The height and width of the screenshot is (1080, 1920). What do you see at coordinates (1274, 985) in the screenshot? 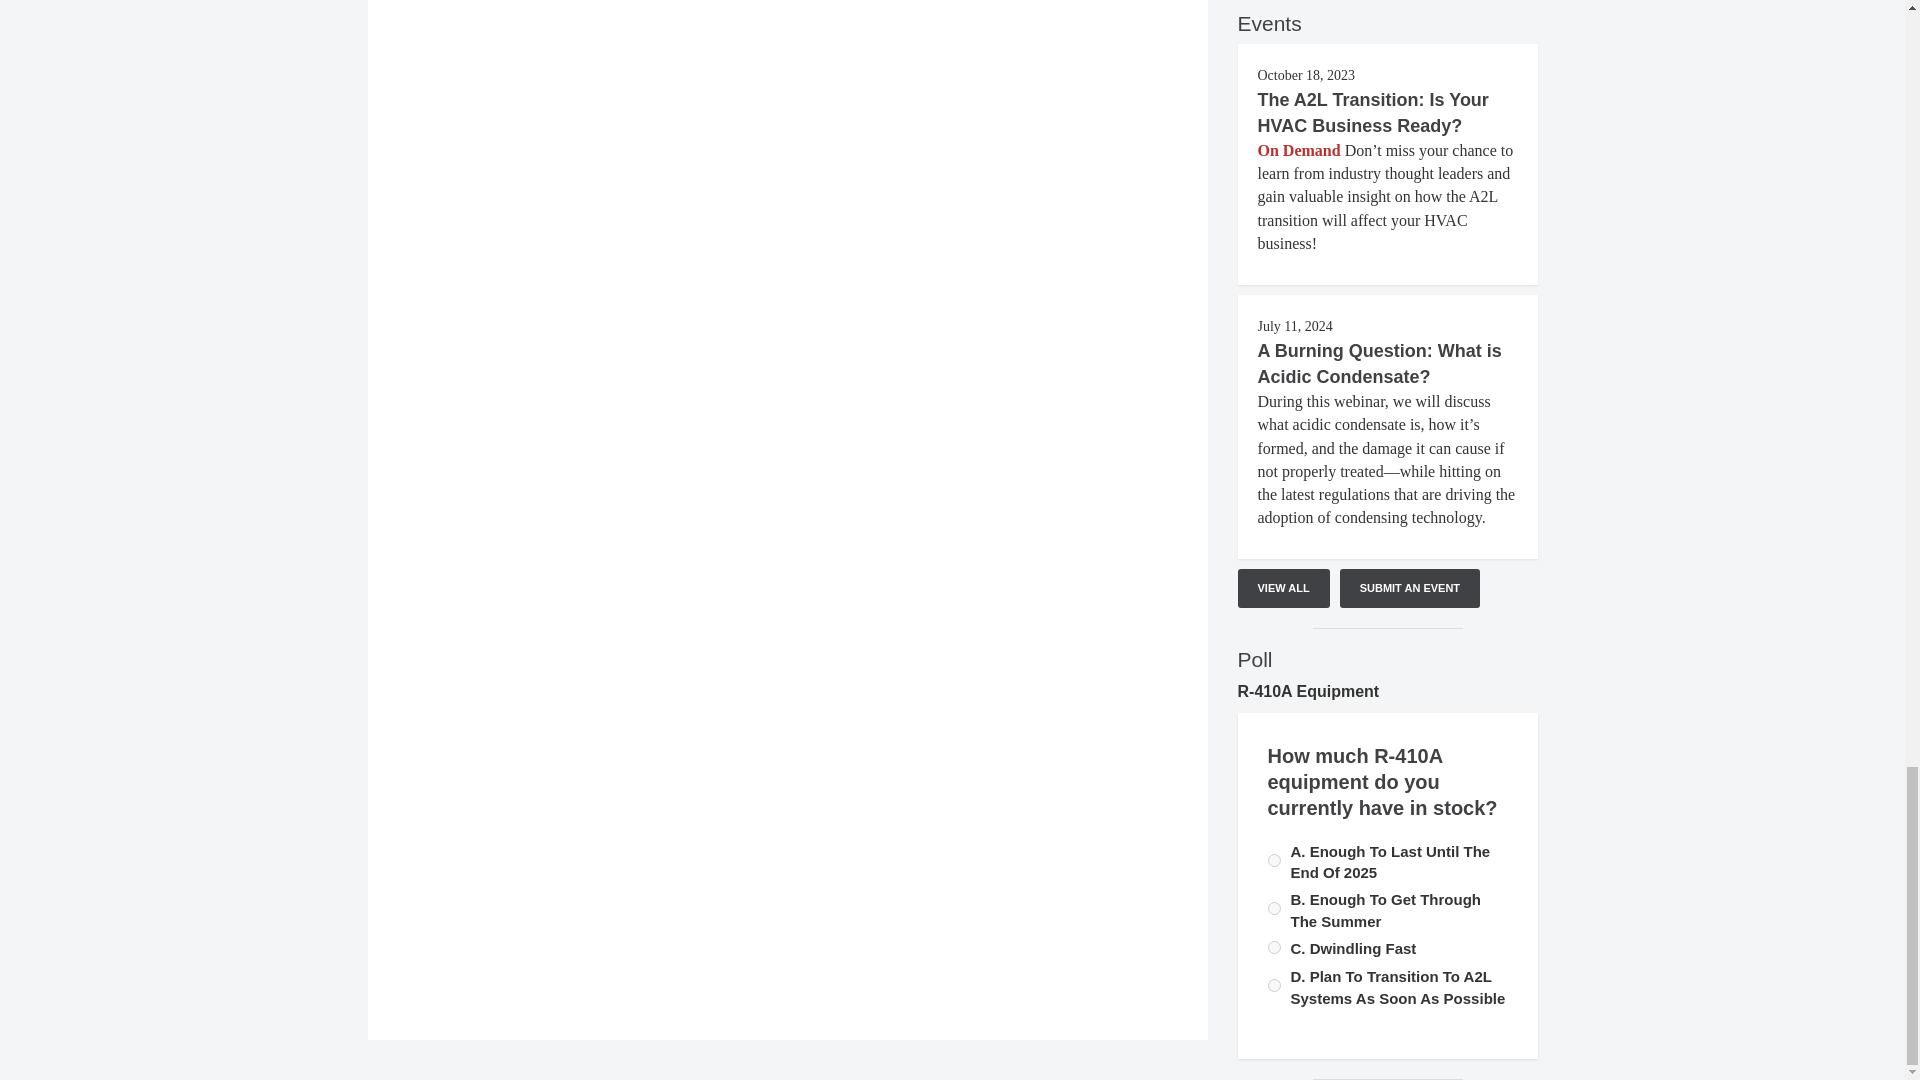
I see `599` at bounding box center [1274, 985].